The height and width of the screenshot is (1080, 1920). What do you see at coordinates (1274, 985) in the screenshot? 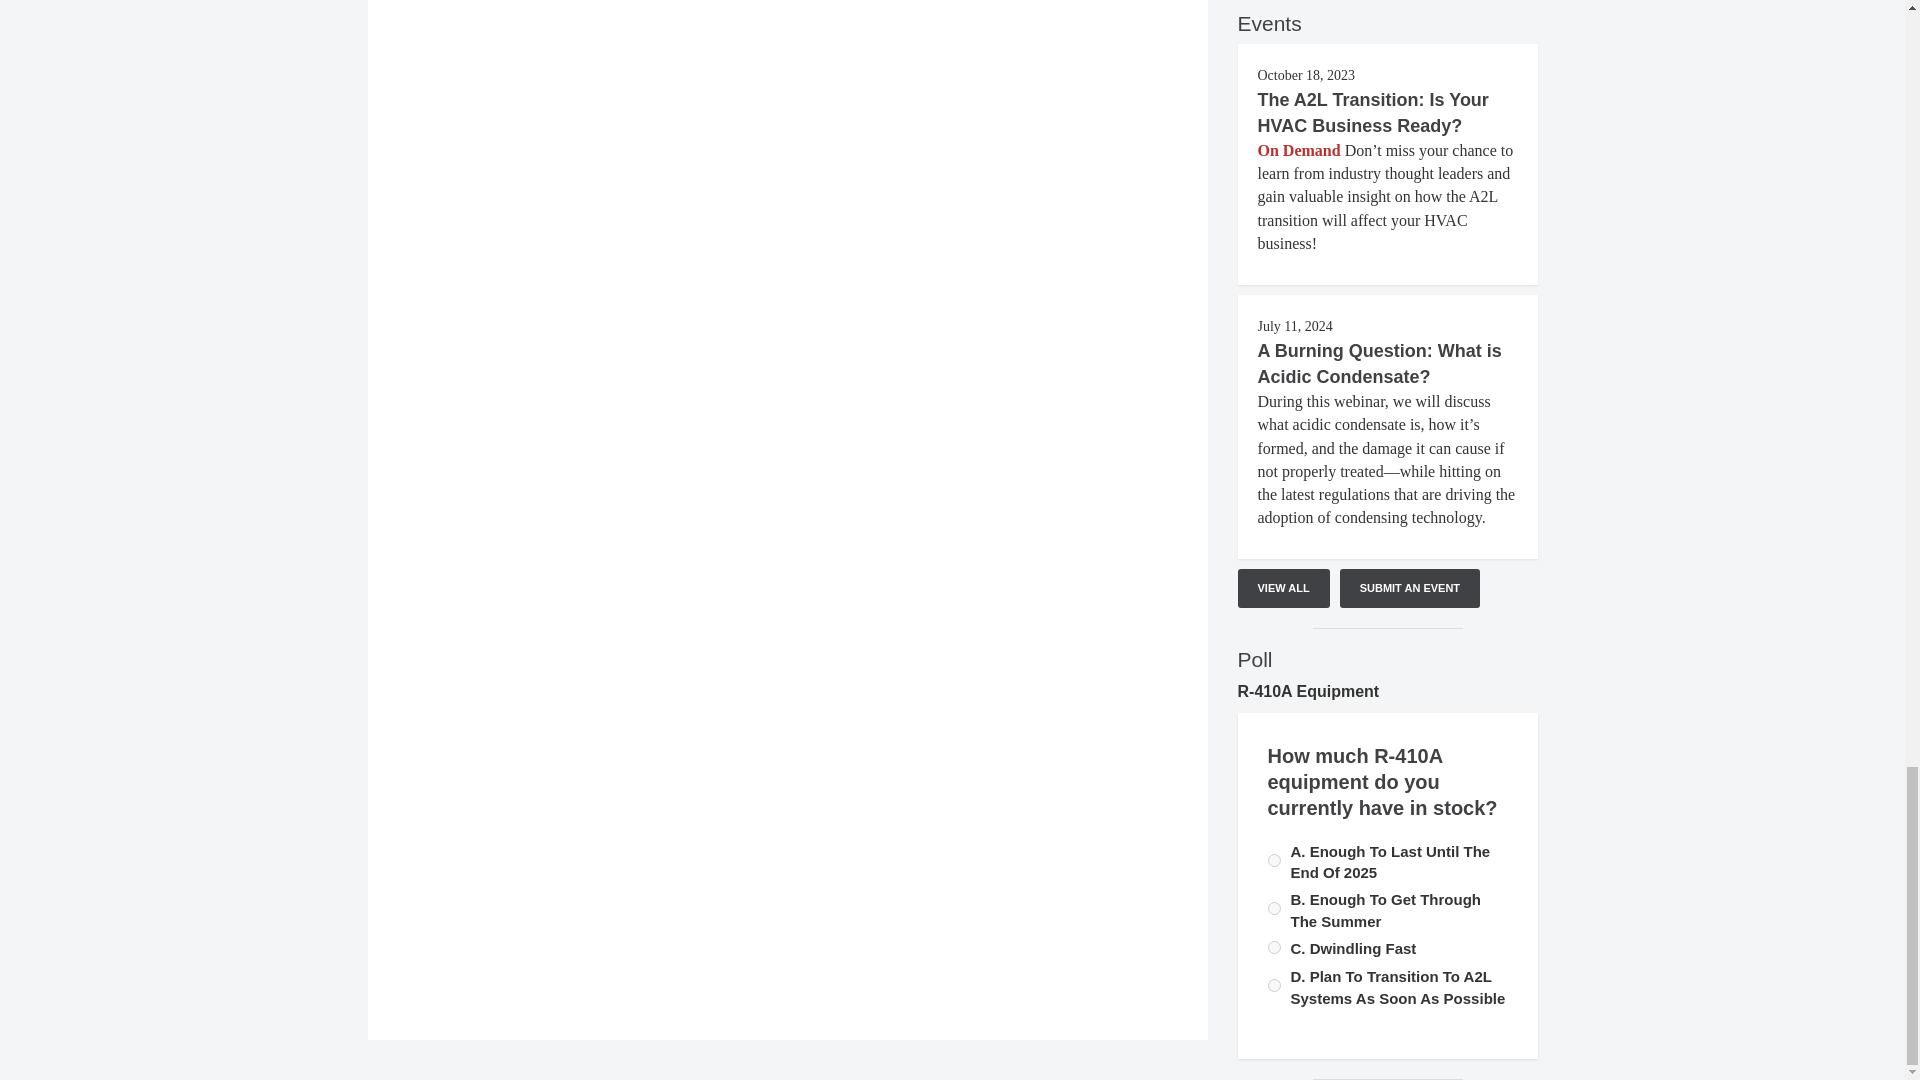
I see `599` at bounding box center [1274, 985].